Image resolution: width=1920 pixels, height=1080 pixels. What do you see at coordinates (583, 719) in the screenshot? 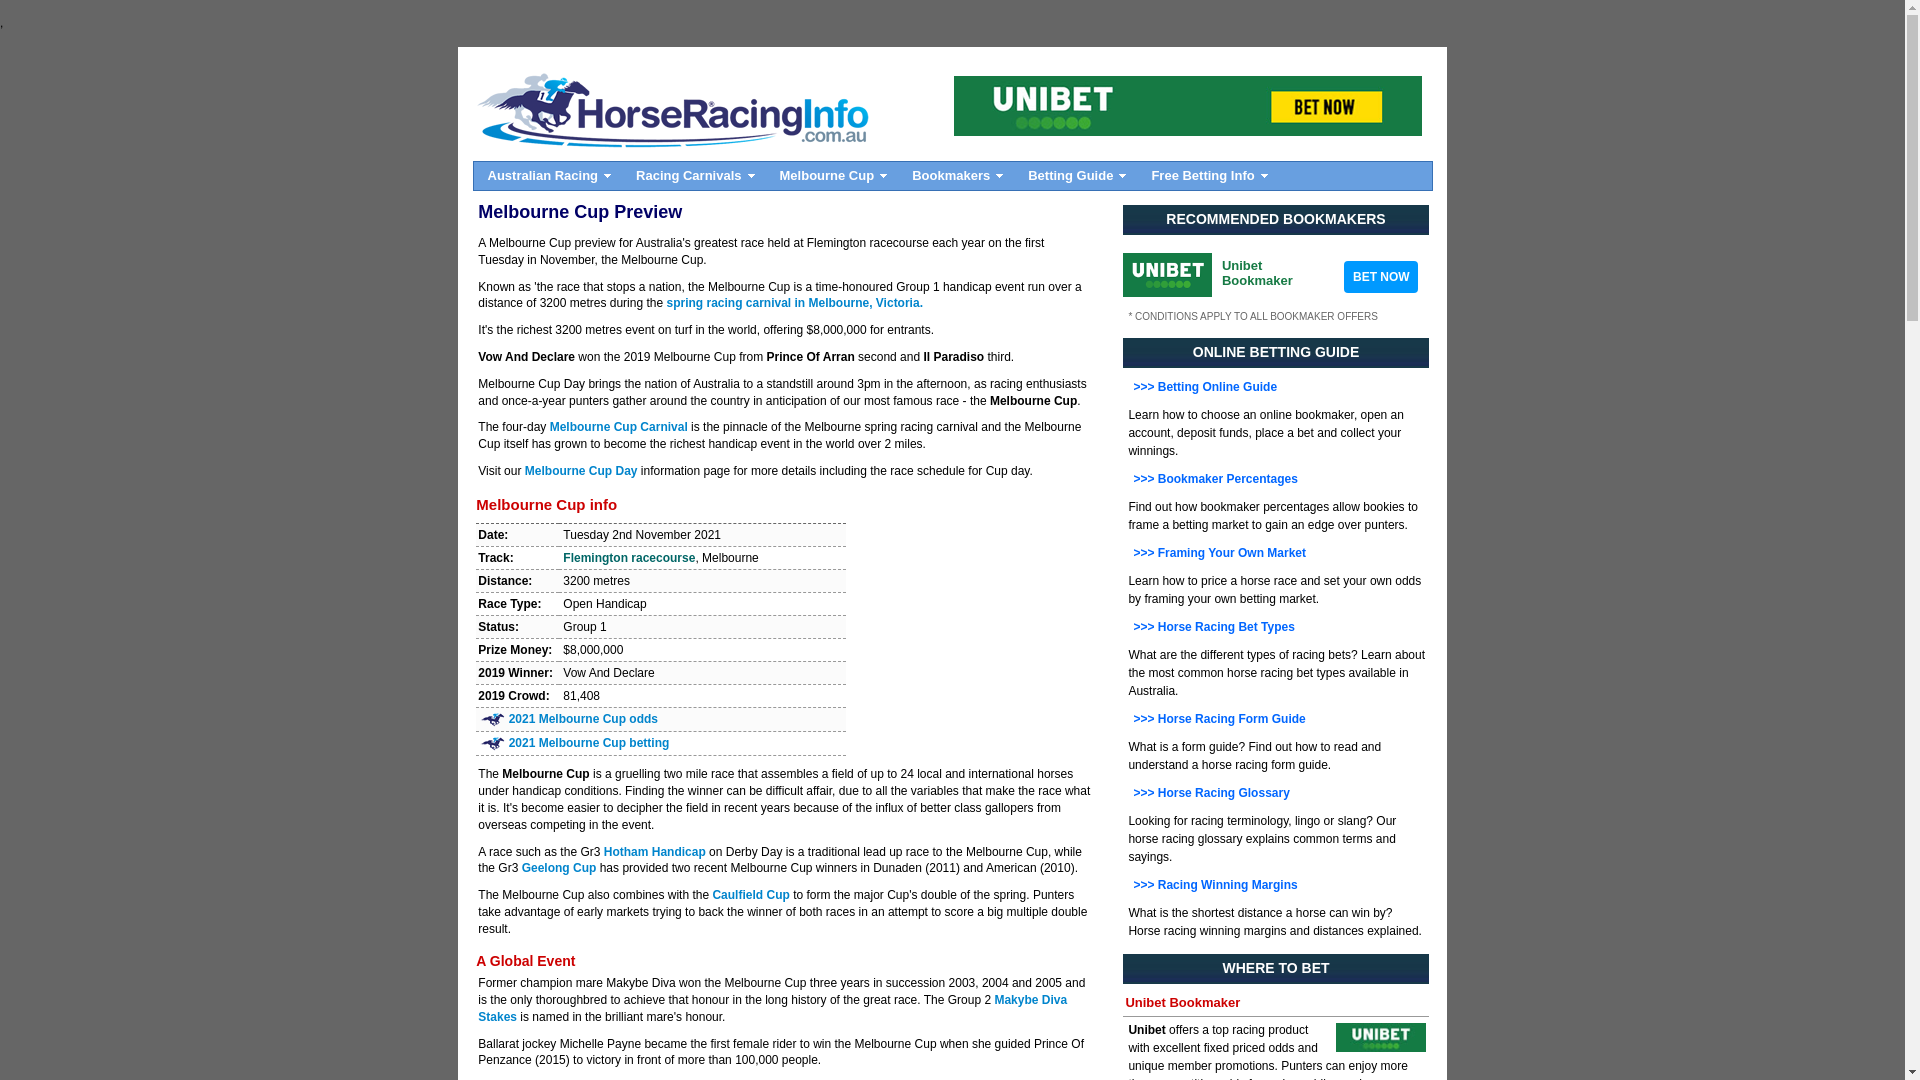
I see `2021 Melbourne Cup odds` at bounding box center [583, 719].